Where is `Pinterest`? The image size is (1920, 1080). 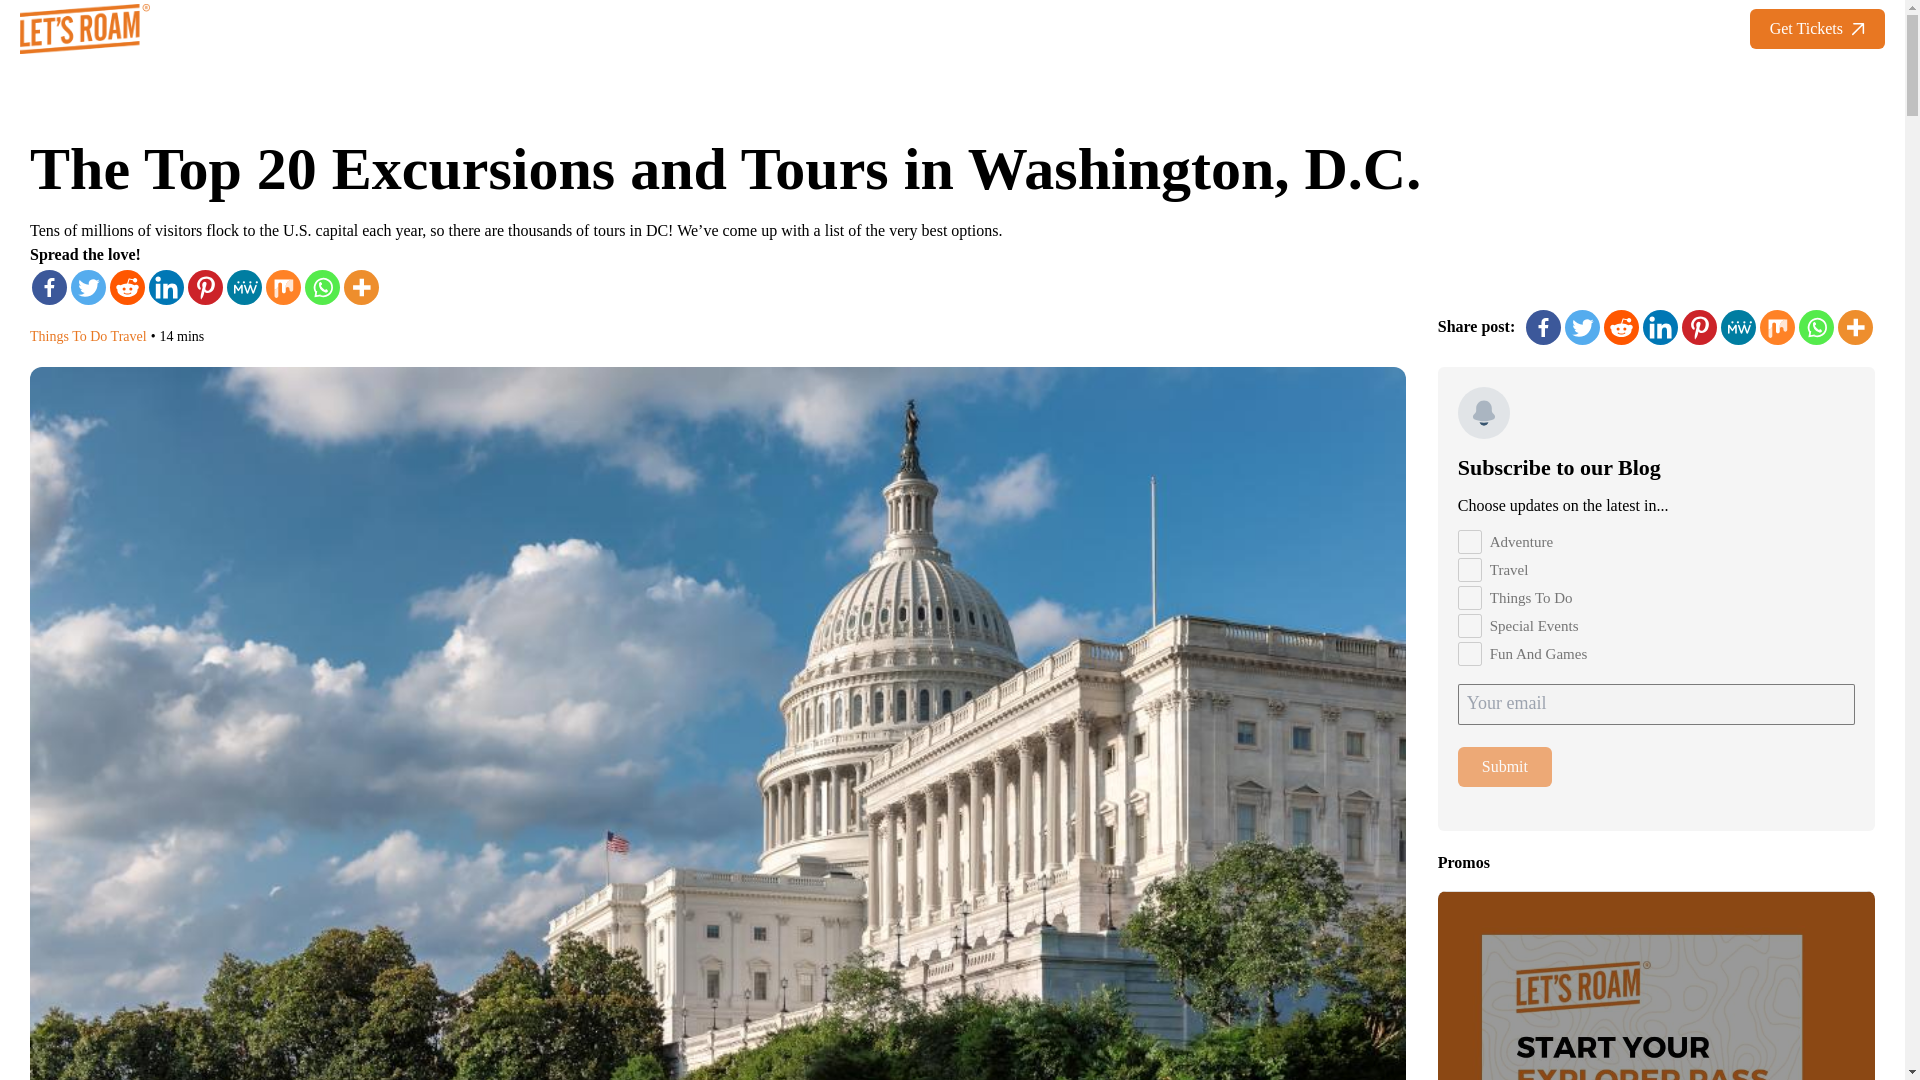 Pinterest is located at coordinates (205, 287).